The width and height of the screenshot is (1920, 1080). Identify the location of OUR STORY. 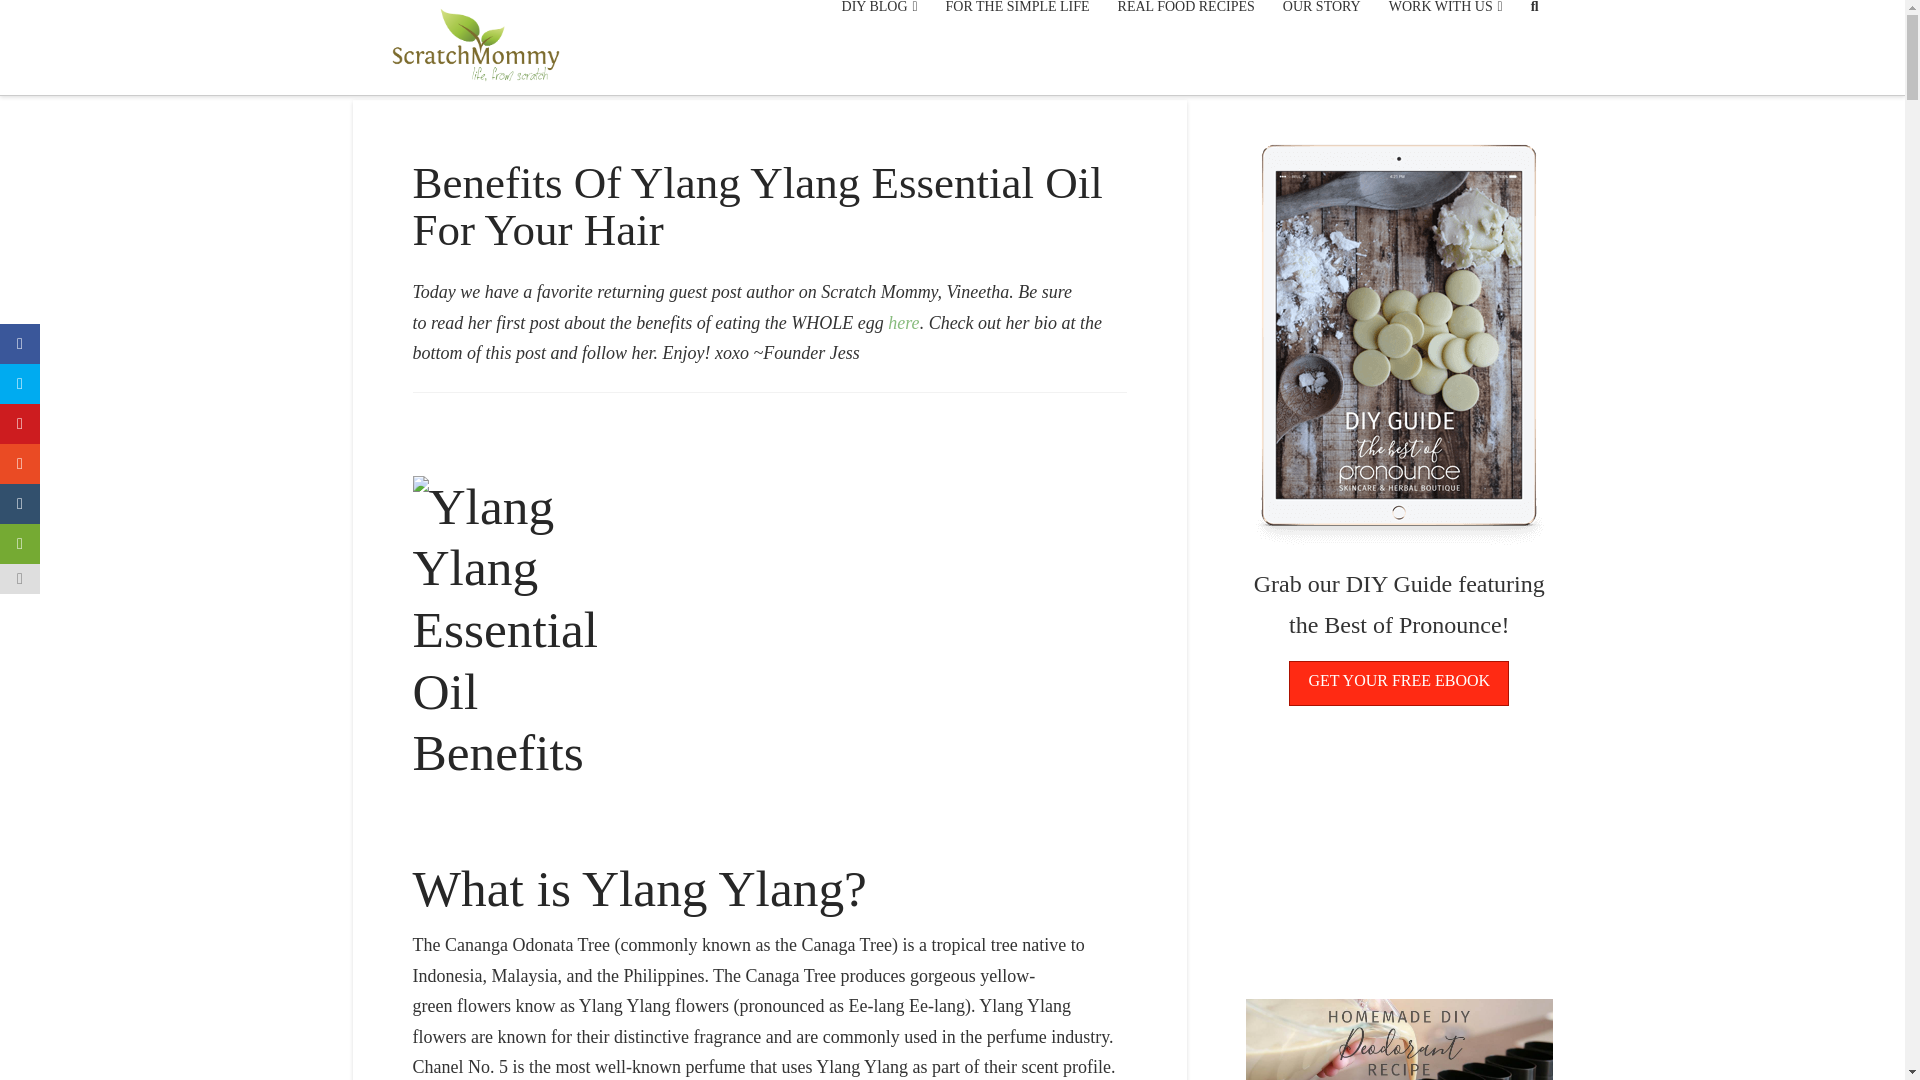
(1322, 30).